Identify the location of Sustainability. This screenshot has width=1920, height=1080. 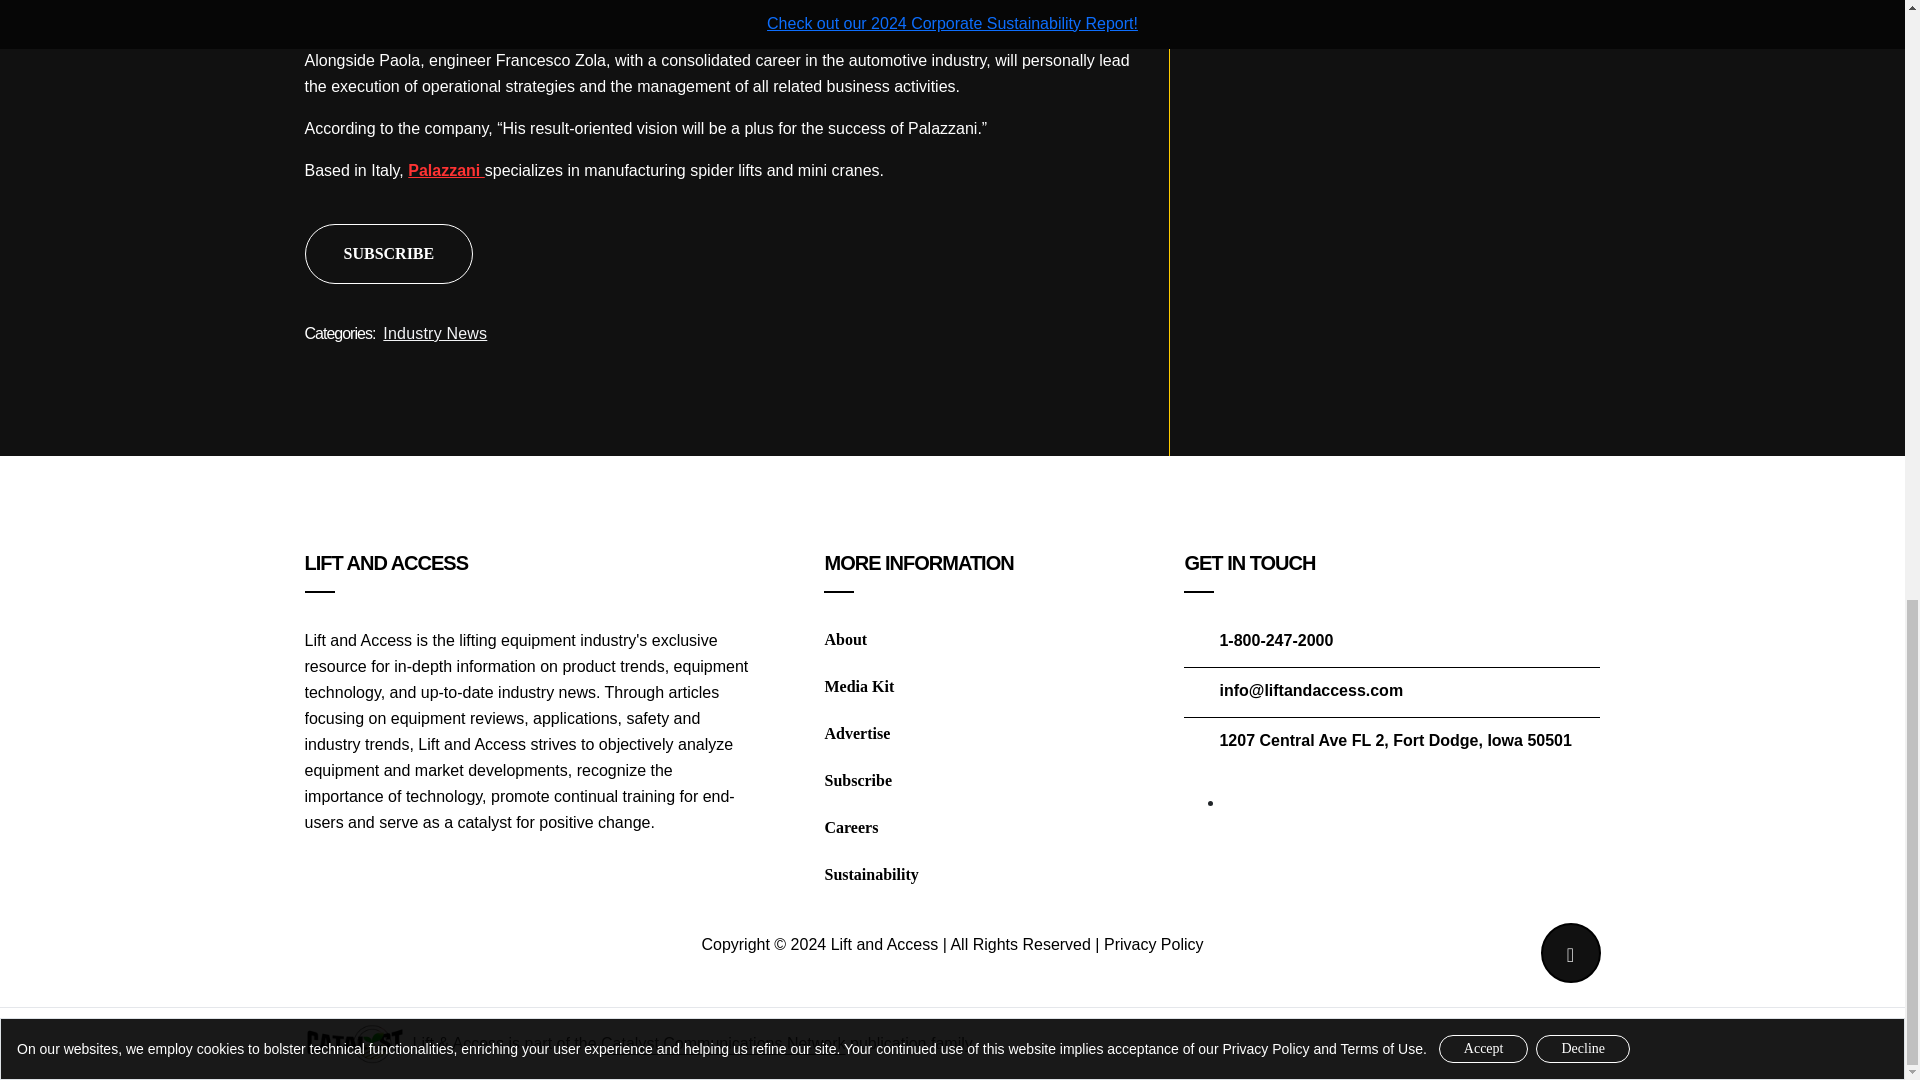
(870, 874).